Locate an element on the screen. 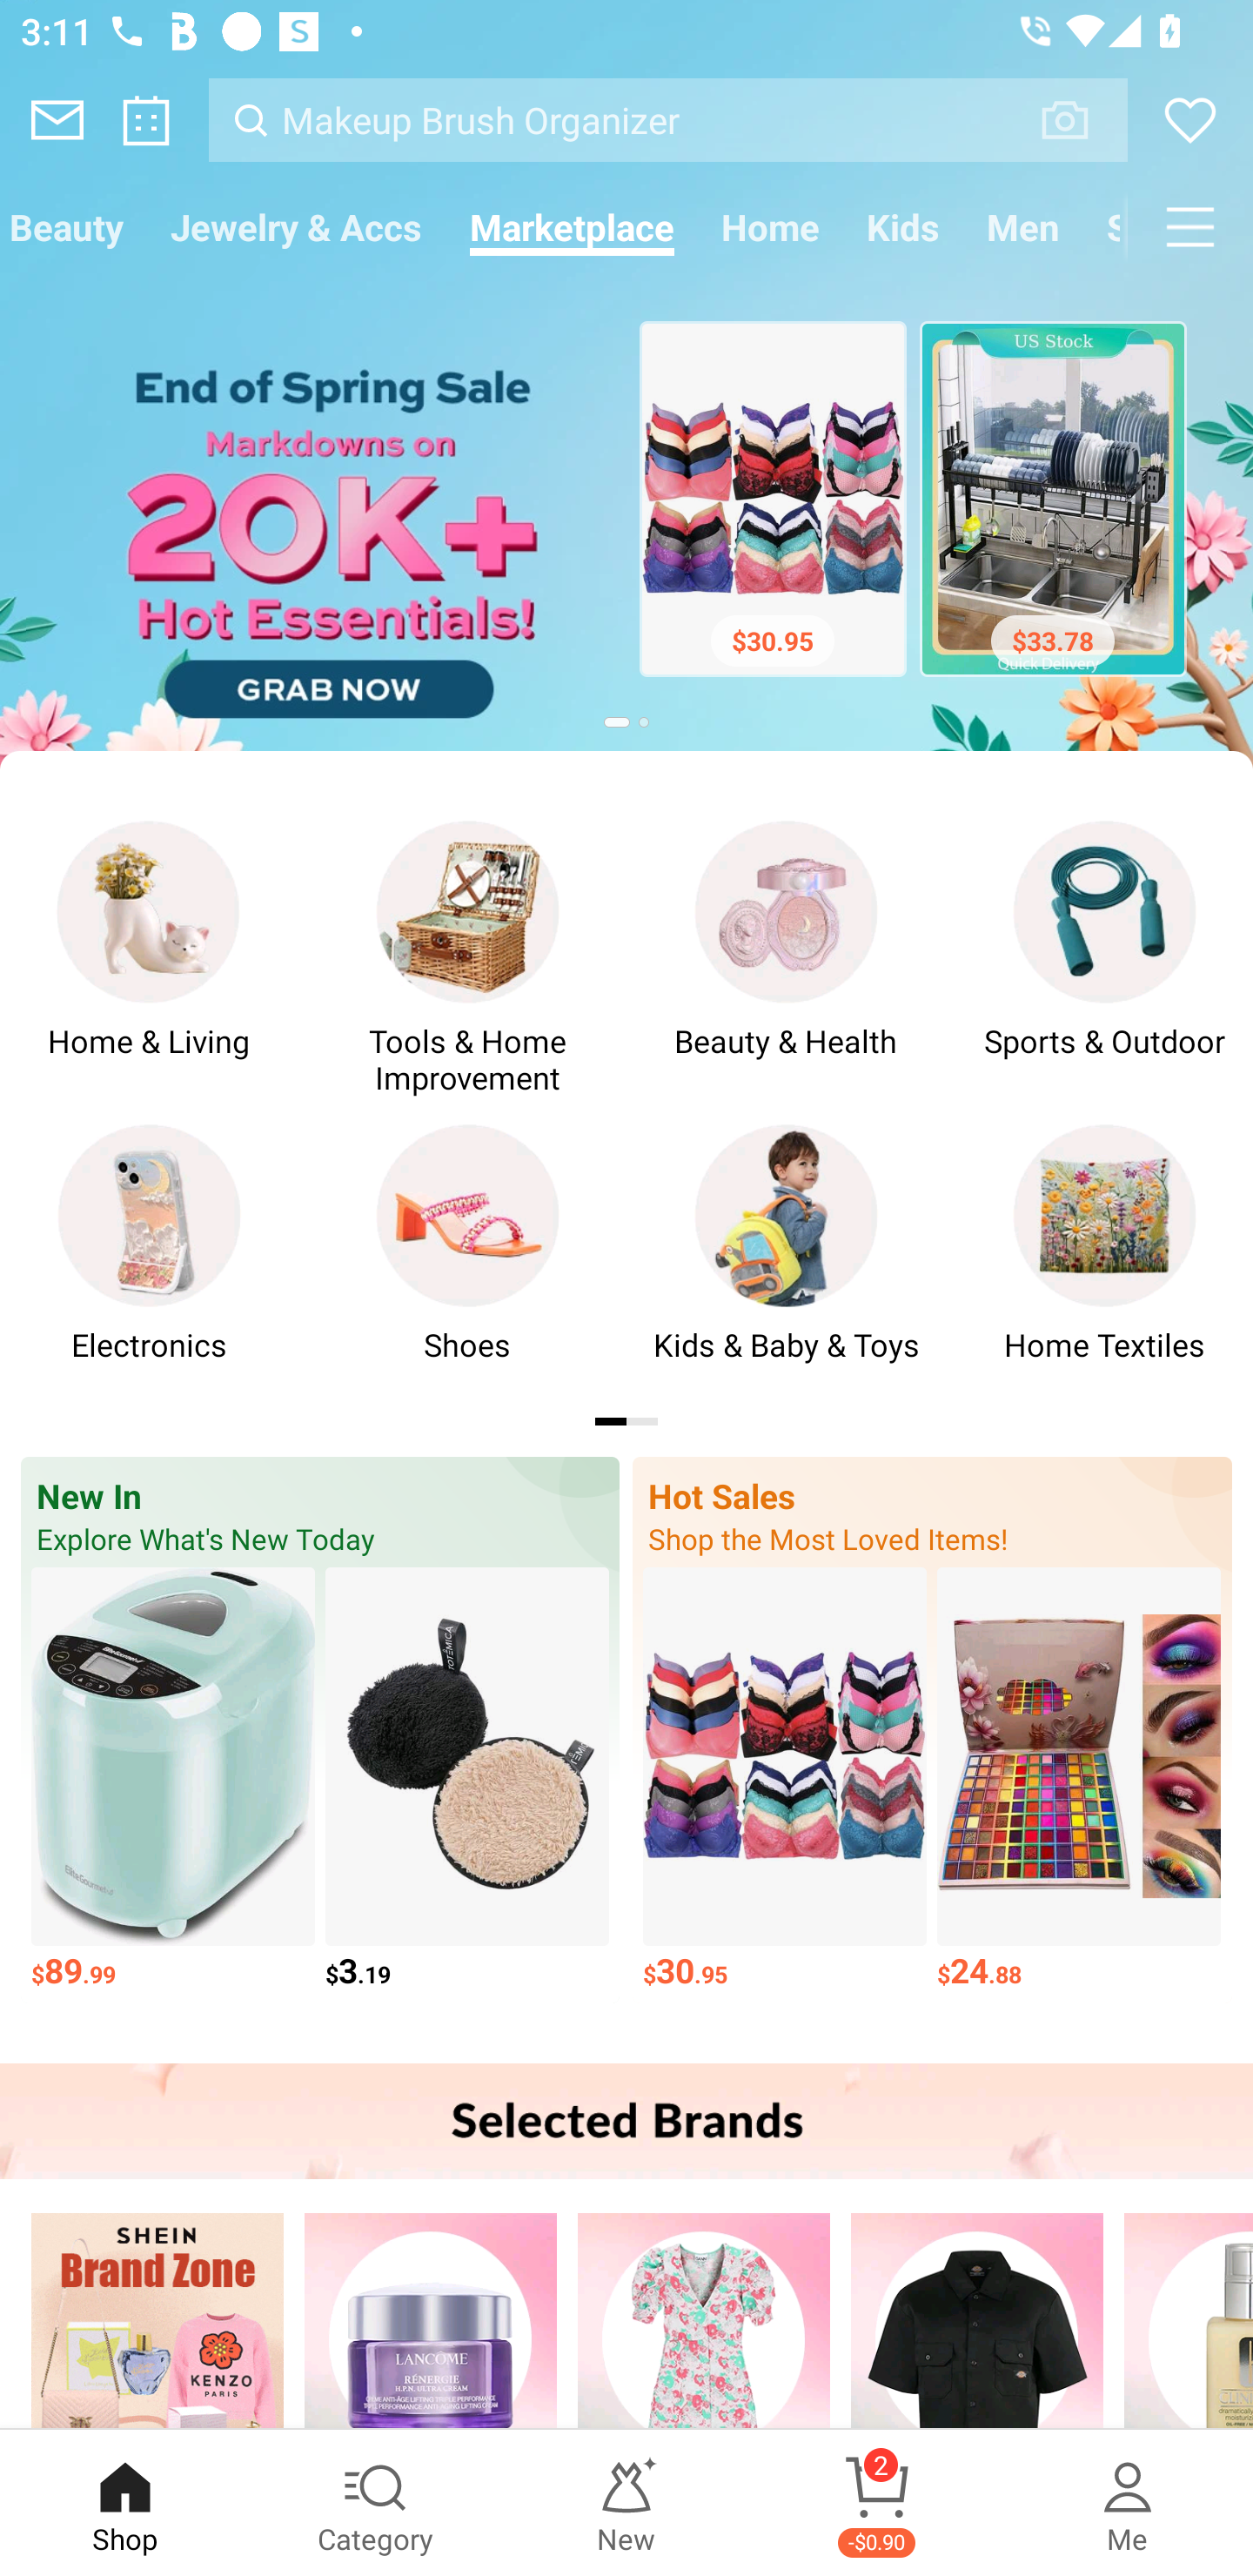  Beauty & Health is located at coordinates (785, 956).